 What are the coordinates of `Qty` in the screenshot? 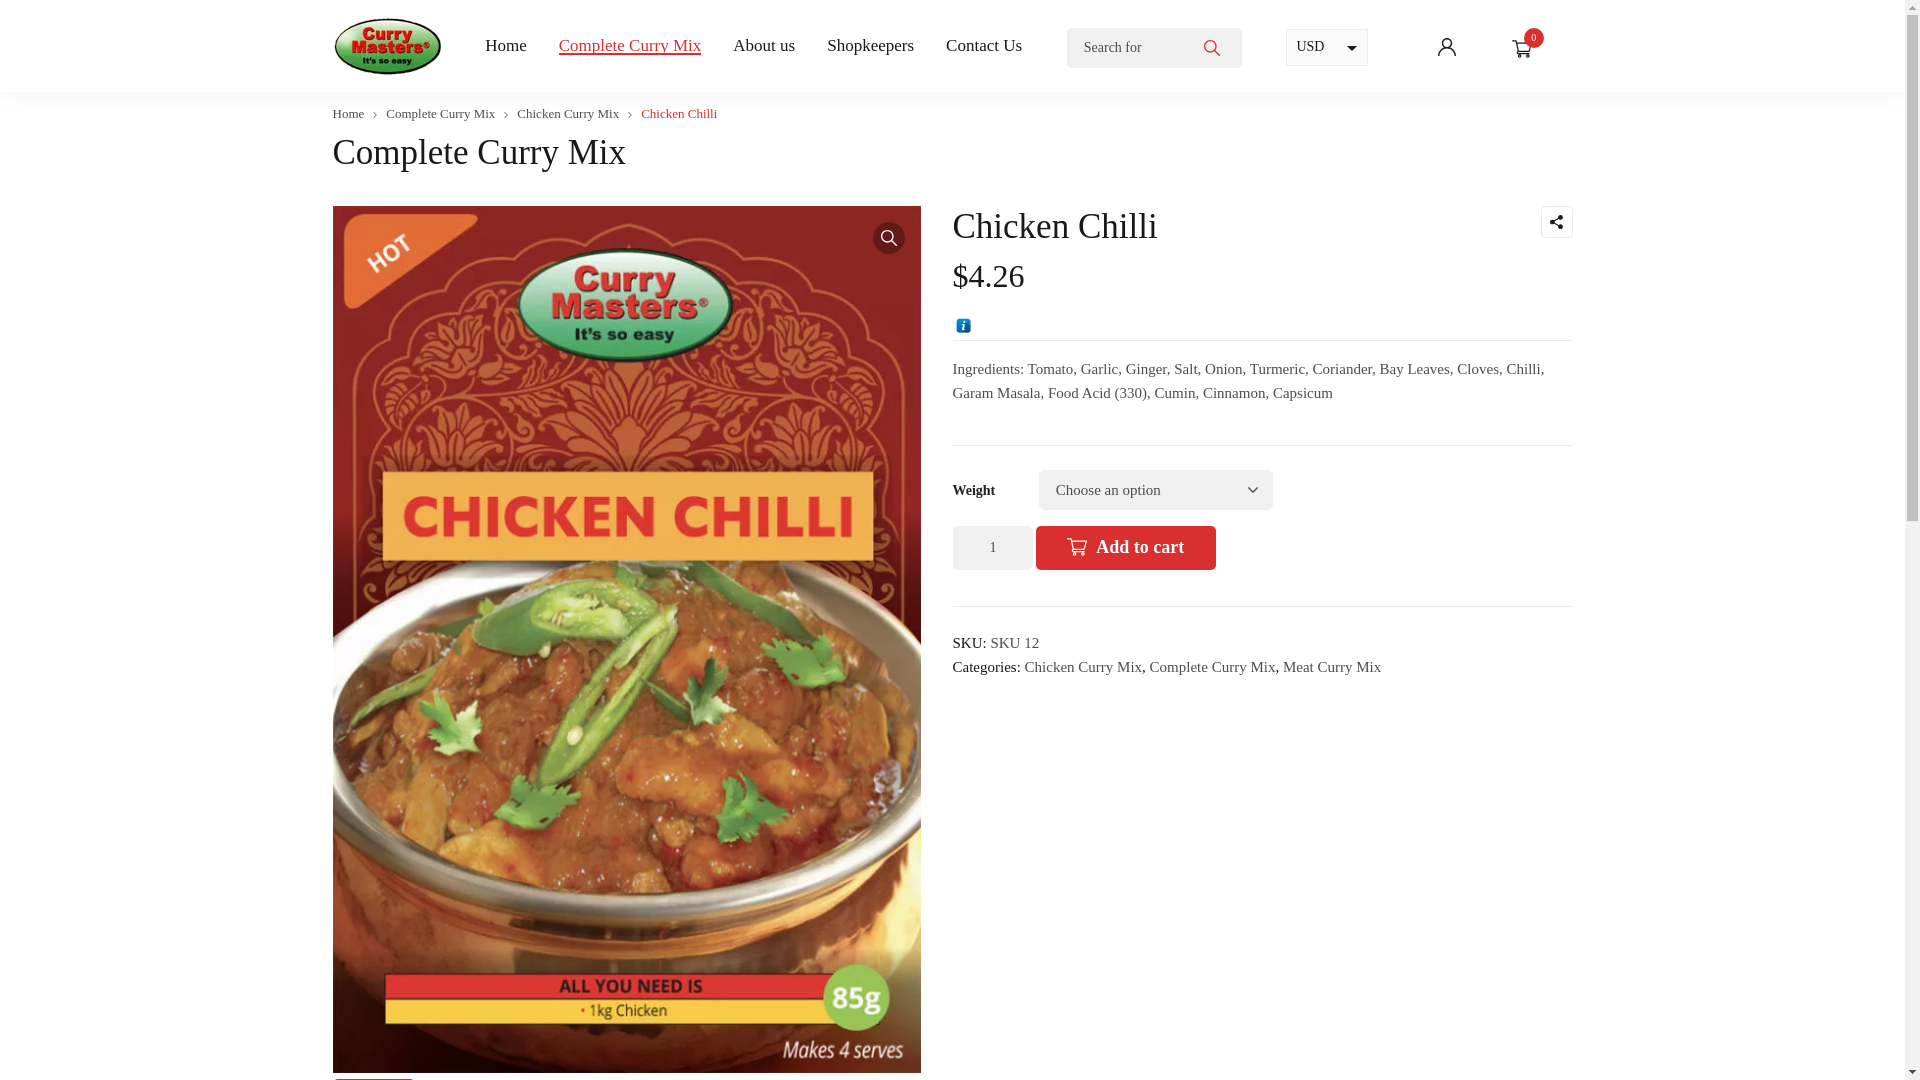 It's located at (992, 548).